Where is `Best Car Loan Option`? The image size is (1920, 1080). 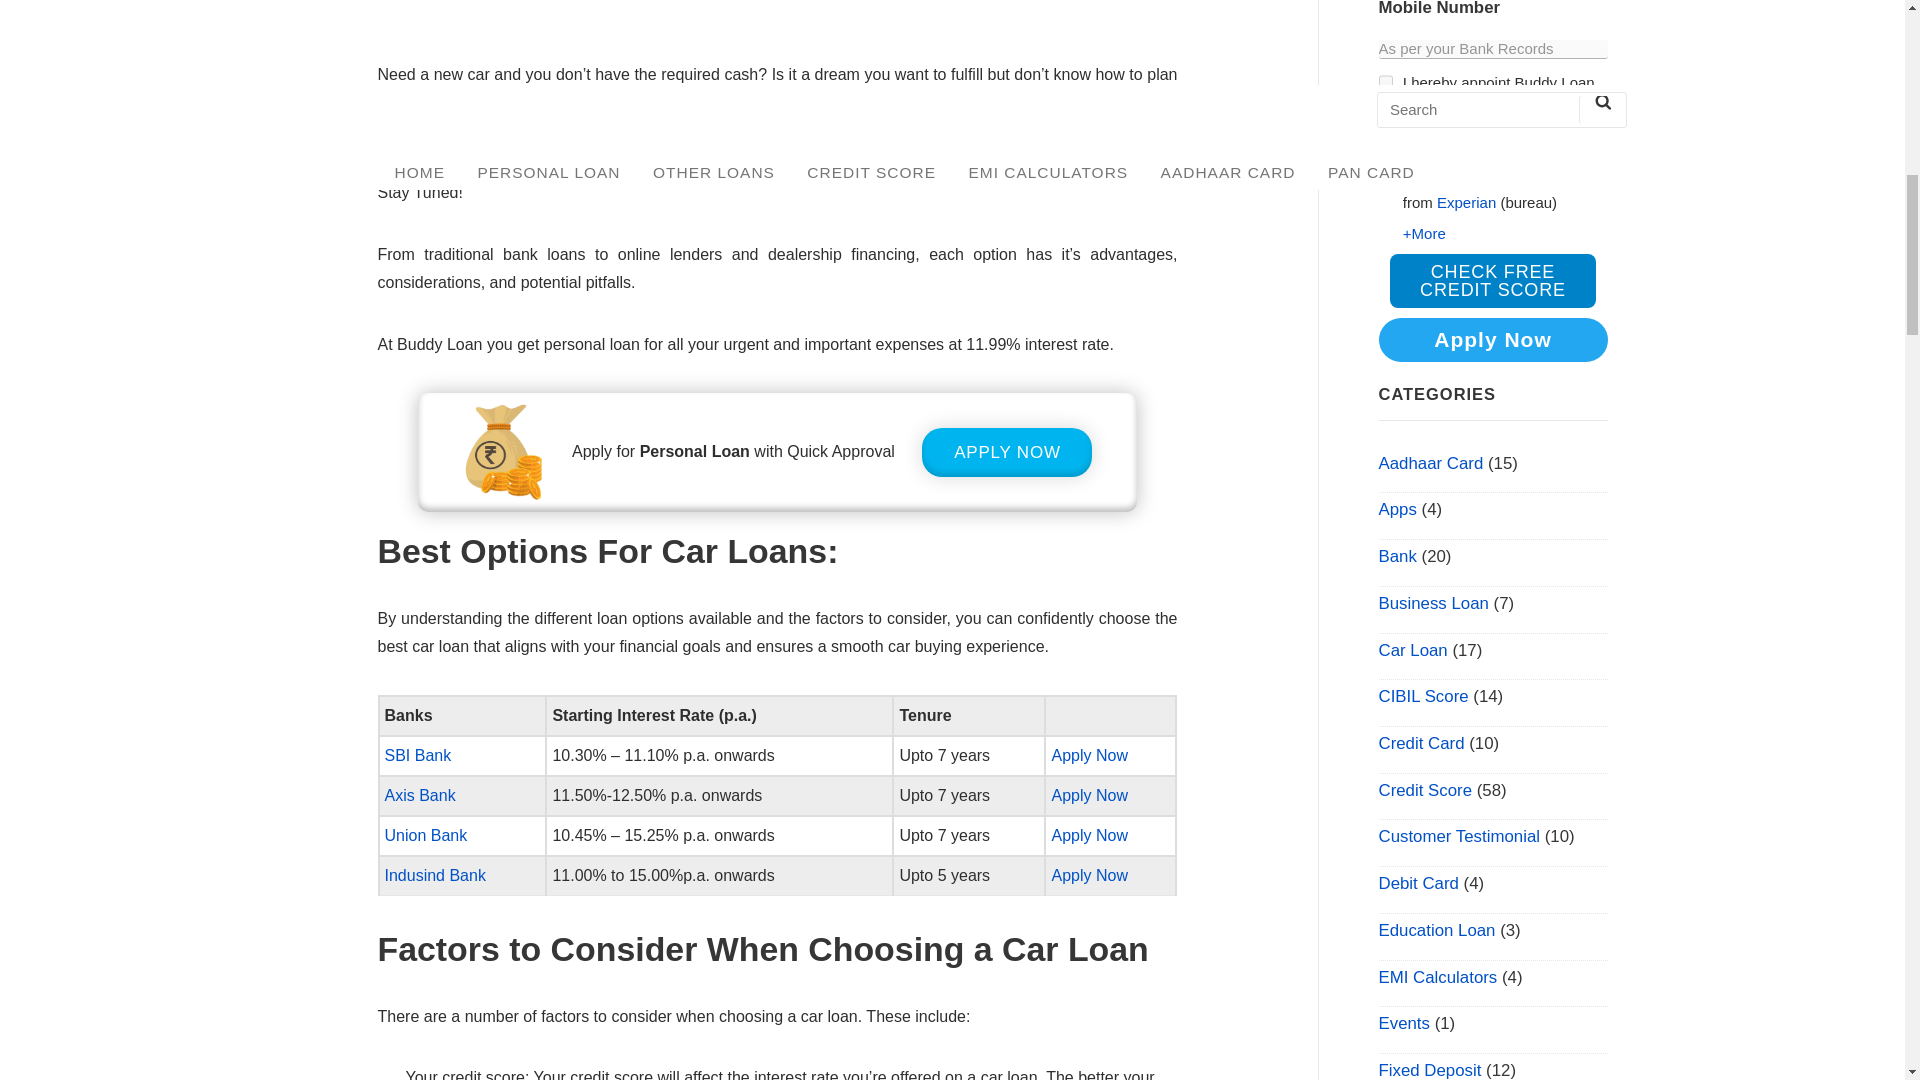 Best Car Loan Option is located at coordinates (777, 14).